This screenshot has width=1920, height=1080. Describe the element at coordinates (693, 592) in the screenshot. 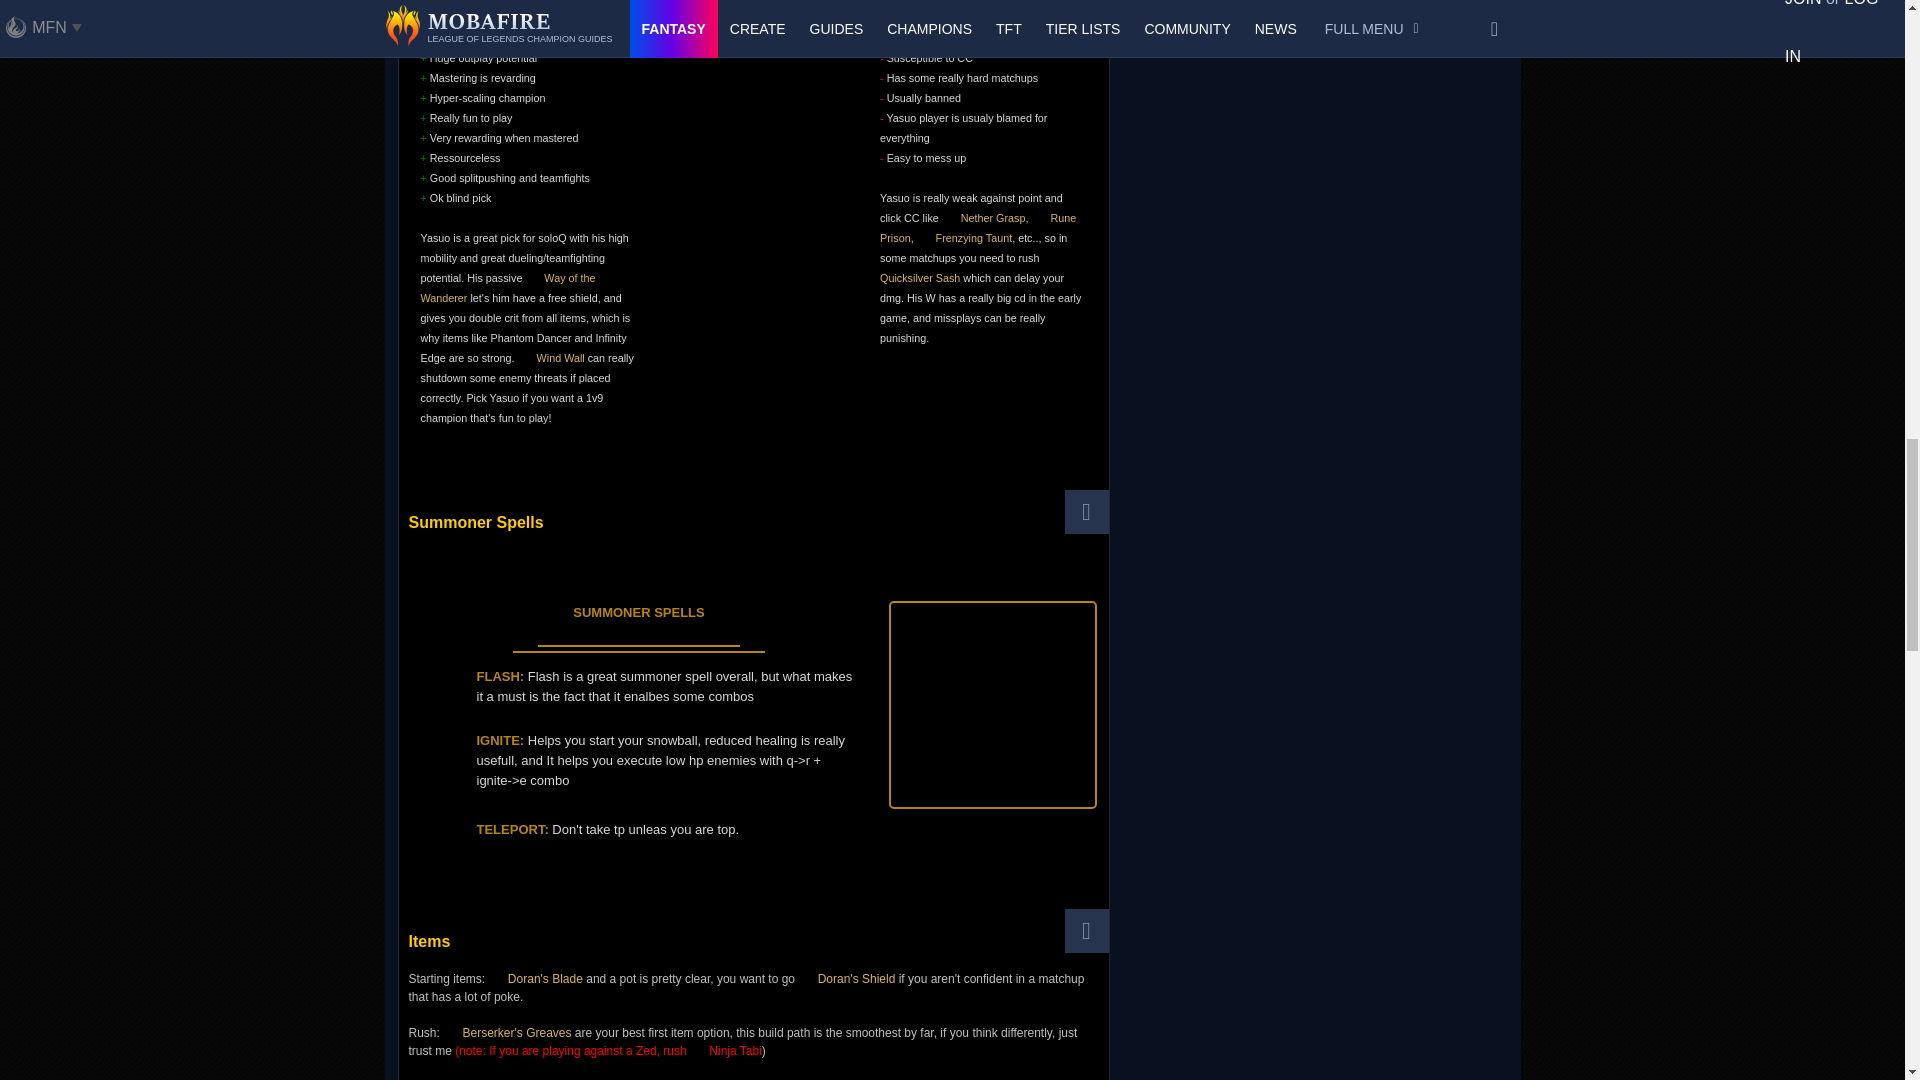

I see `Teleport` at that location.